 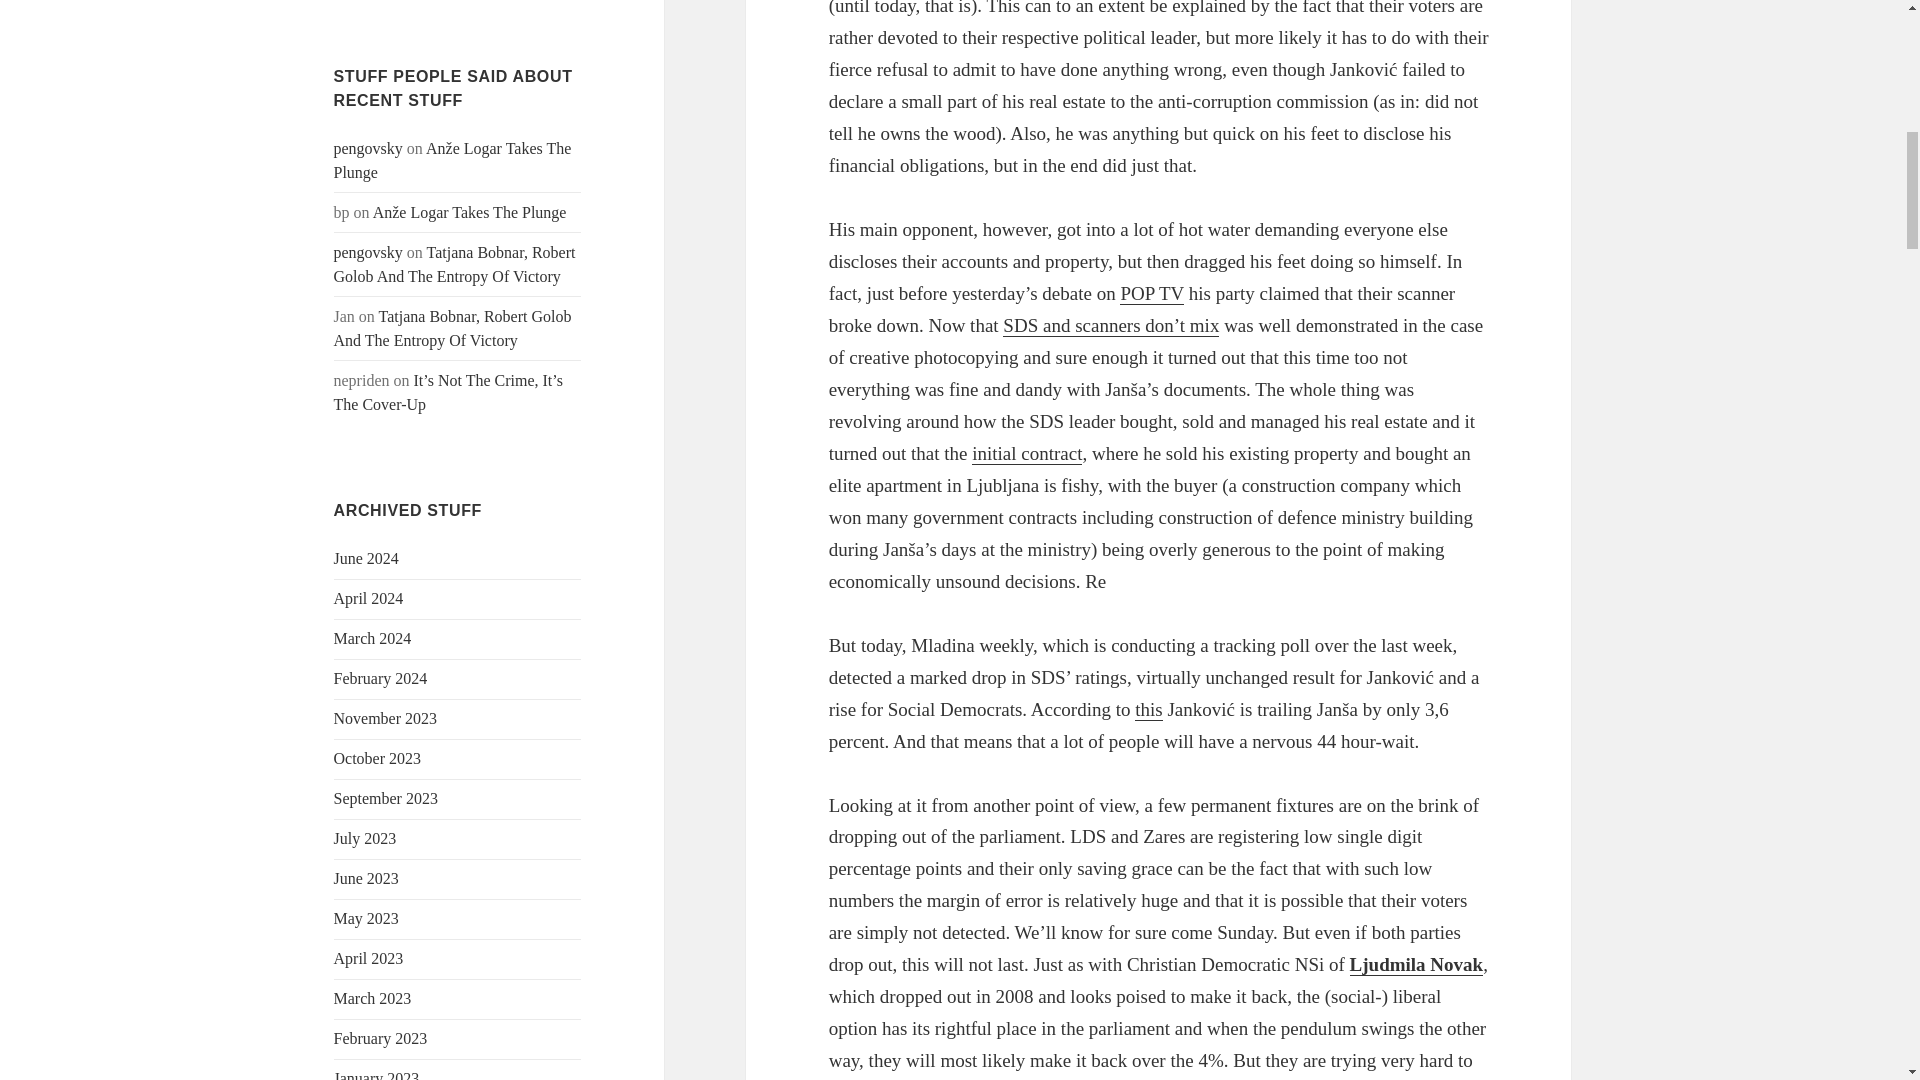 What do you see at coordinates (1416, 964) in the screenshot?
I see `Ljudmila Novak` at bounding box center [1416, 964].